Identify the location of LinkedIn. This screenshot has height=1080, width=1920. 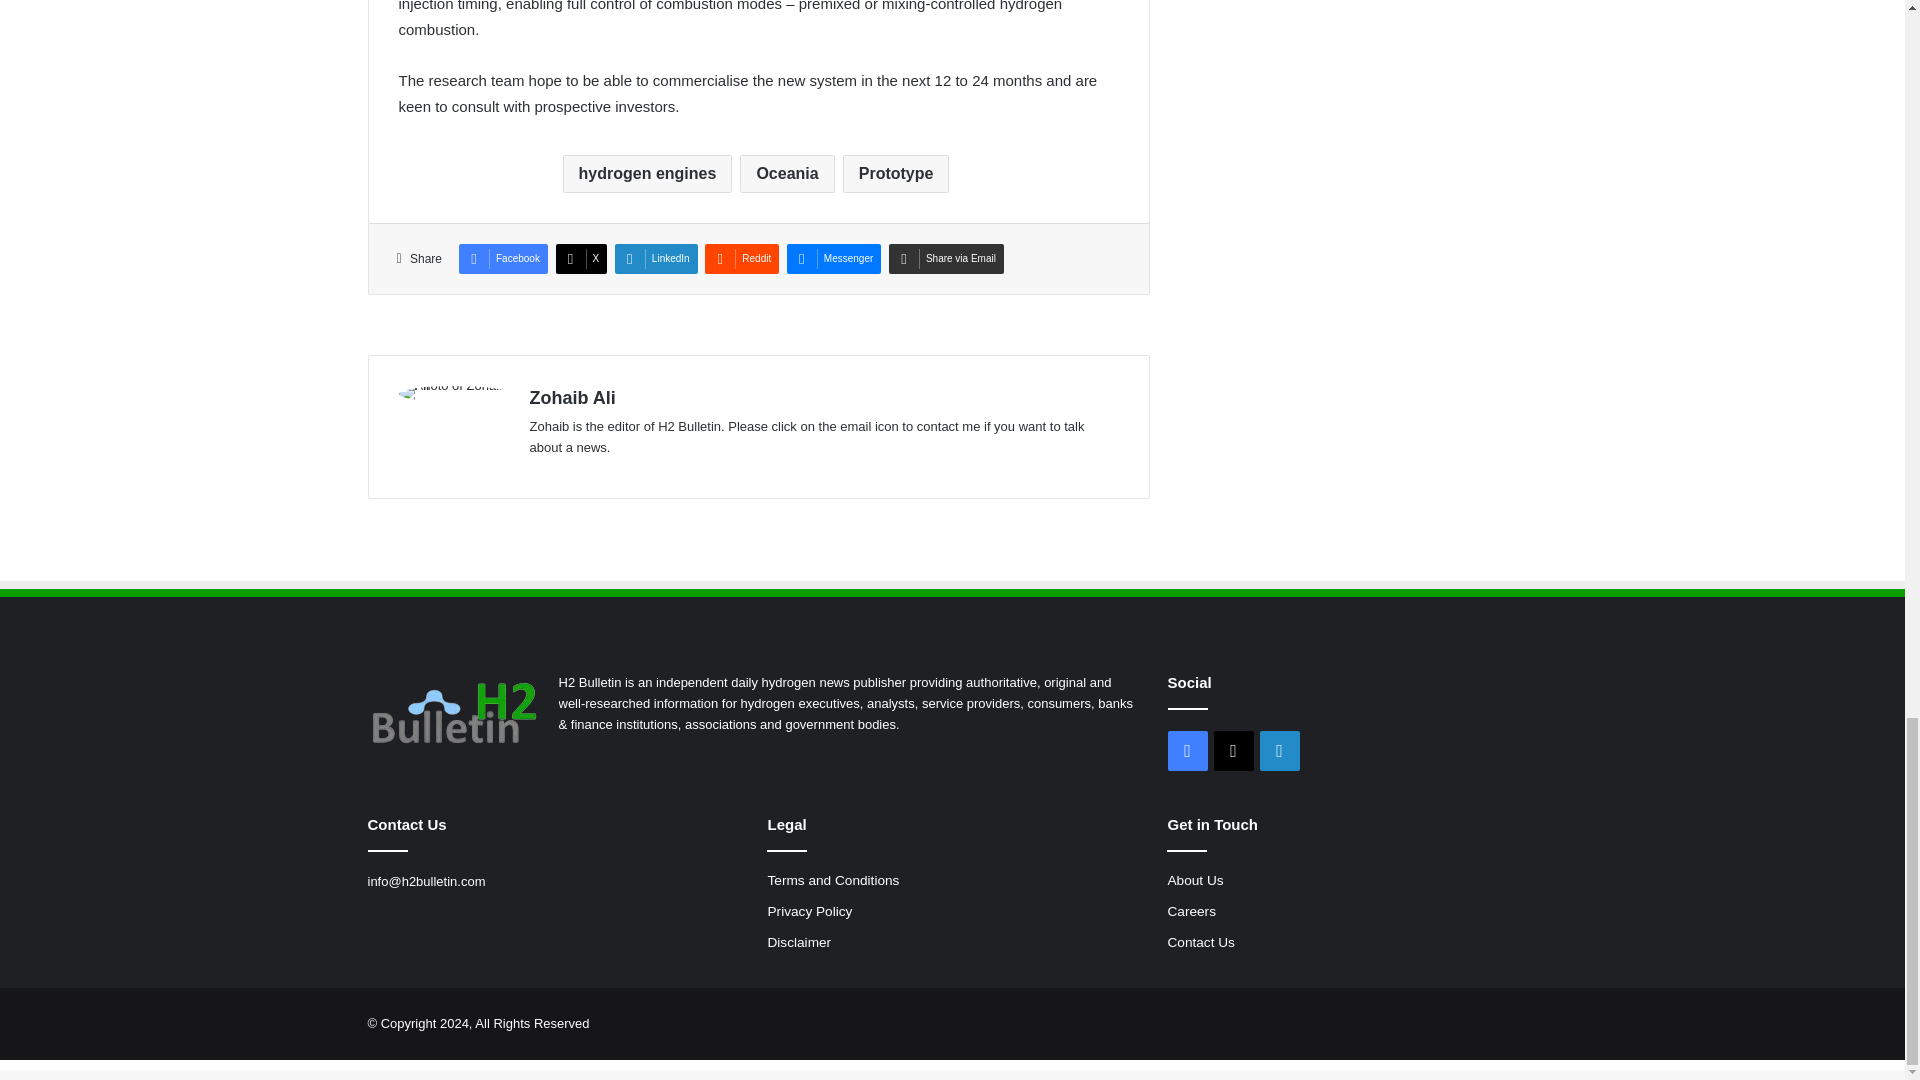
(656, 259).